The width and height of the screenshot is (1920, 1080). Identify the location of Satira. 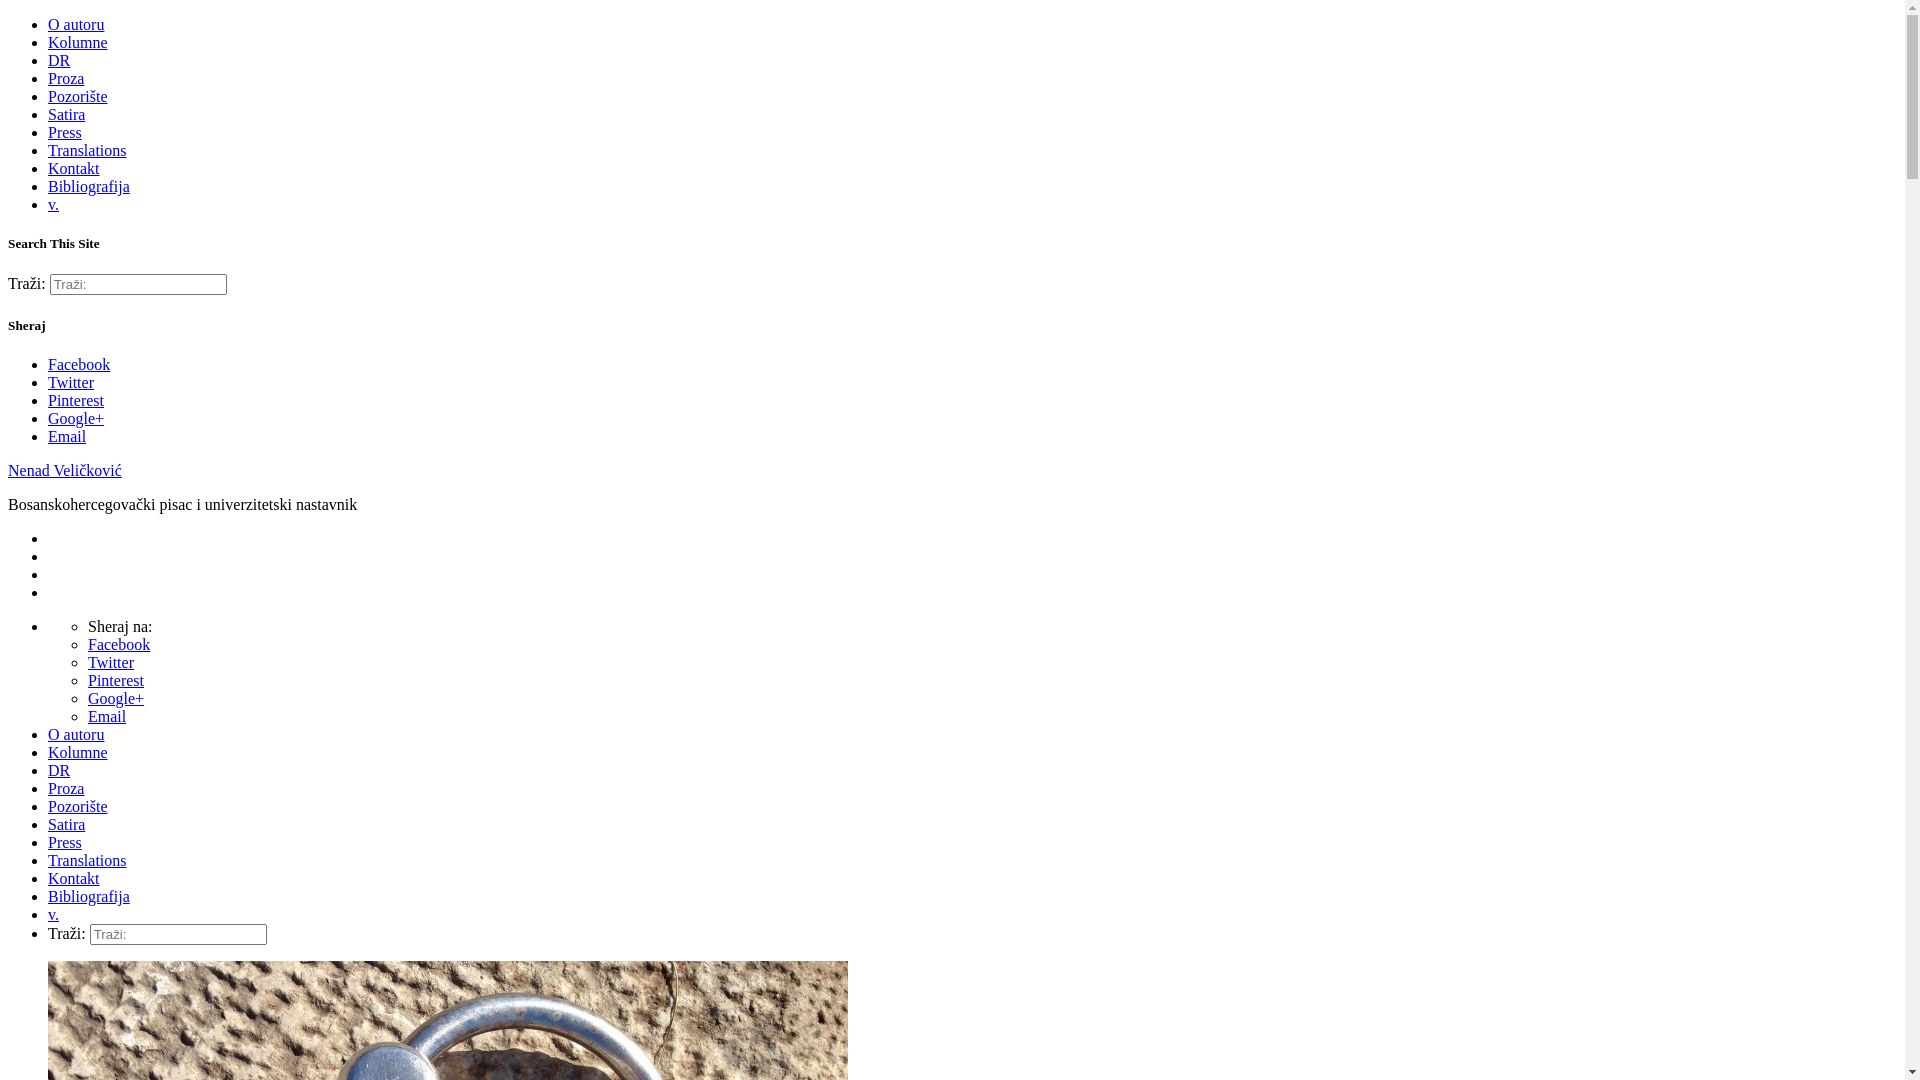
(66, 824).